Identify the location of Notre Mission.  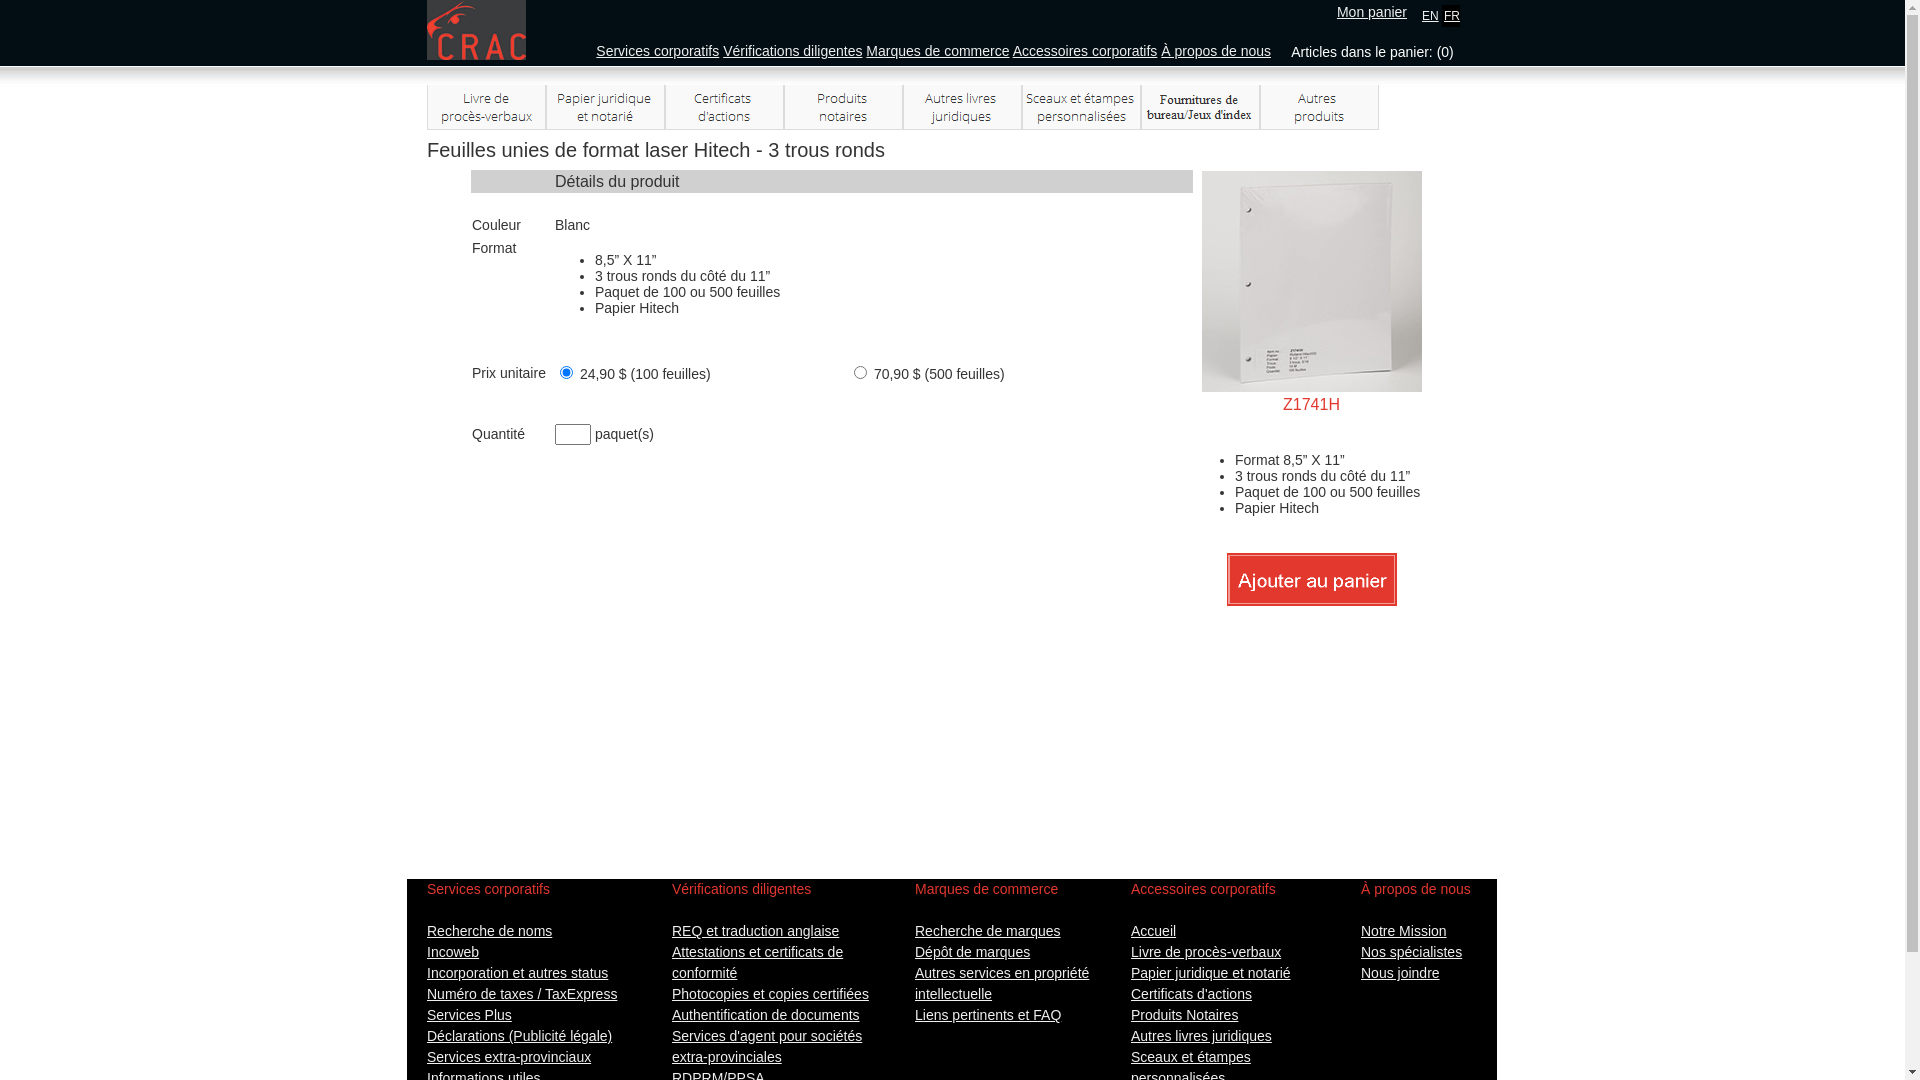
(1404, 931).